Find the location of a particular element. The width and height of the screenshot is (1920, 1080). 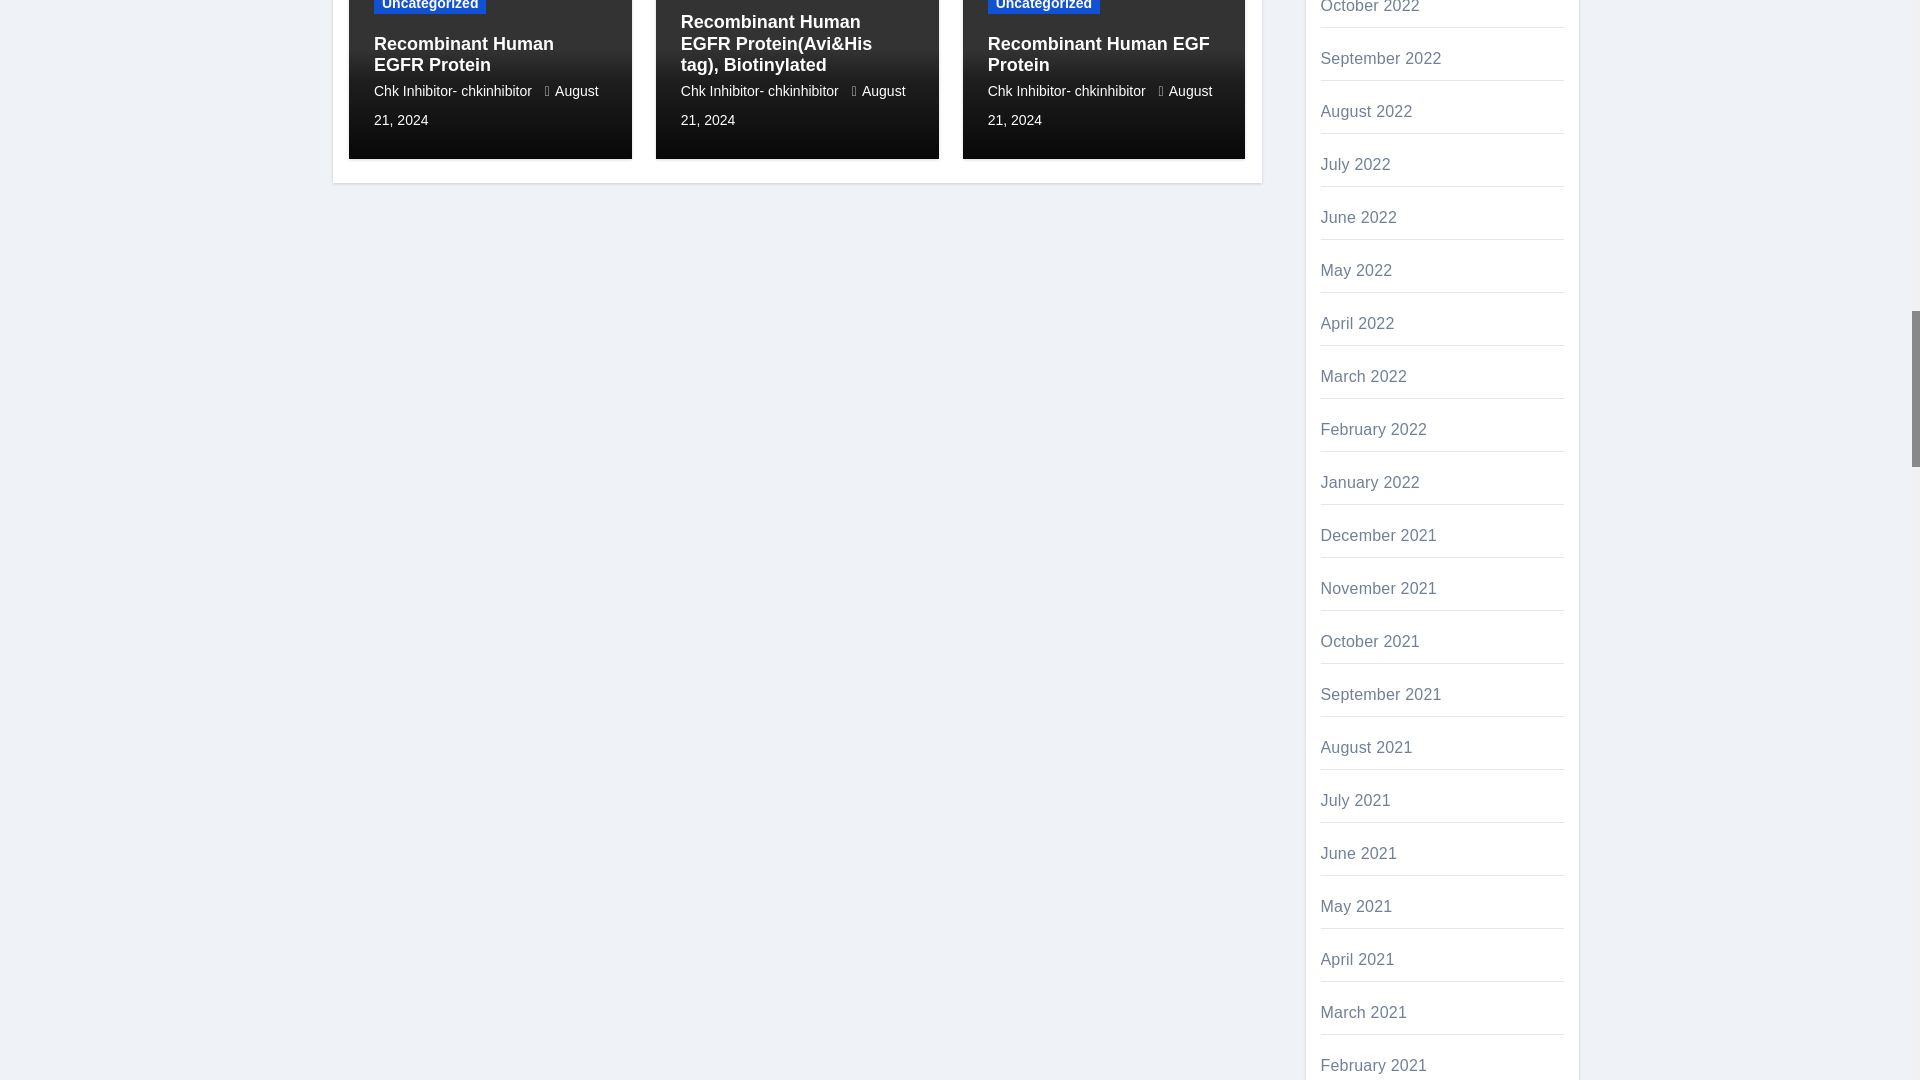

Uncategorized is located at coordinates (430, 7).